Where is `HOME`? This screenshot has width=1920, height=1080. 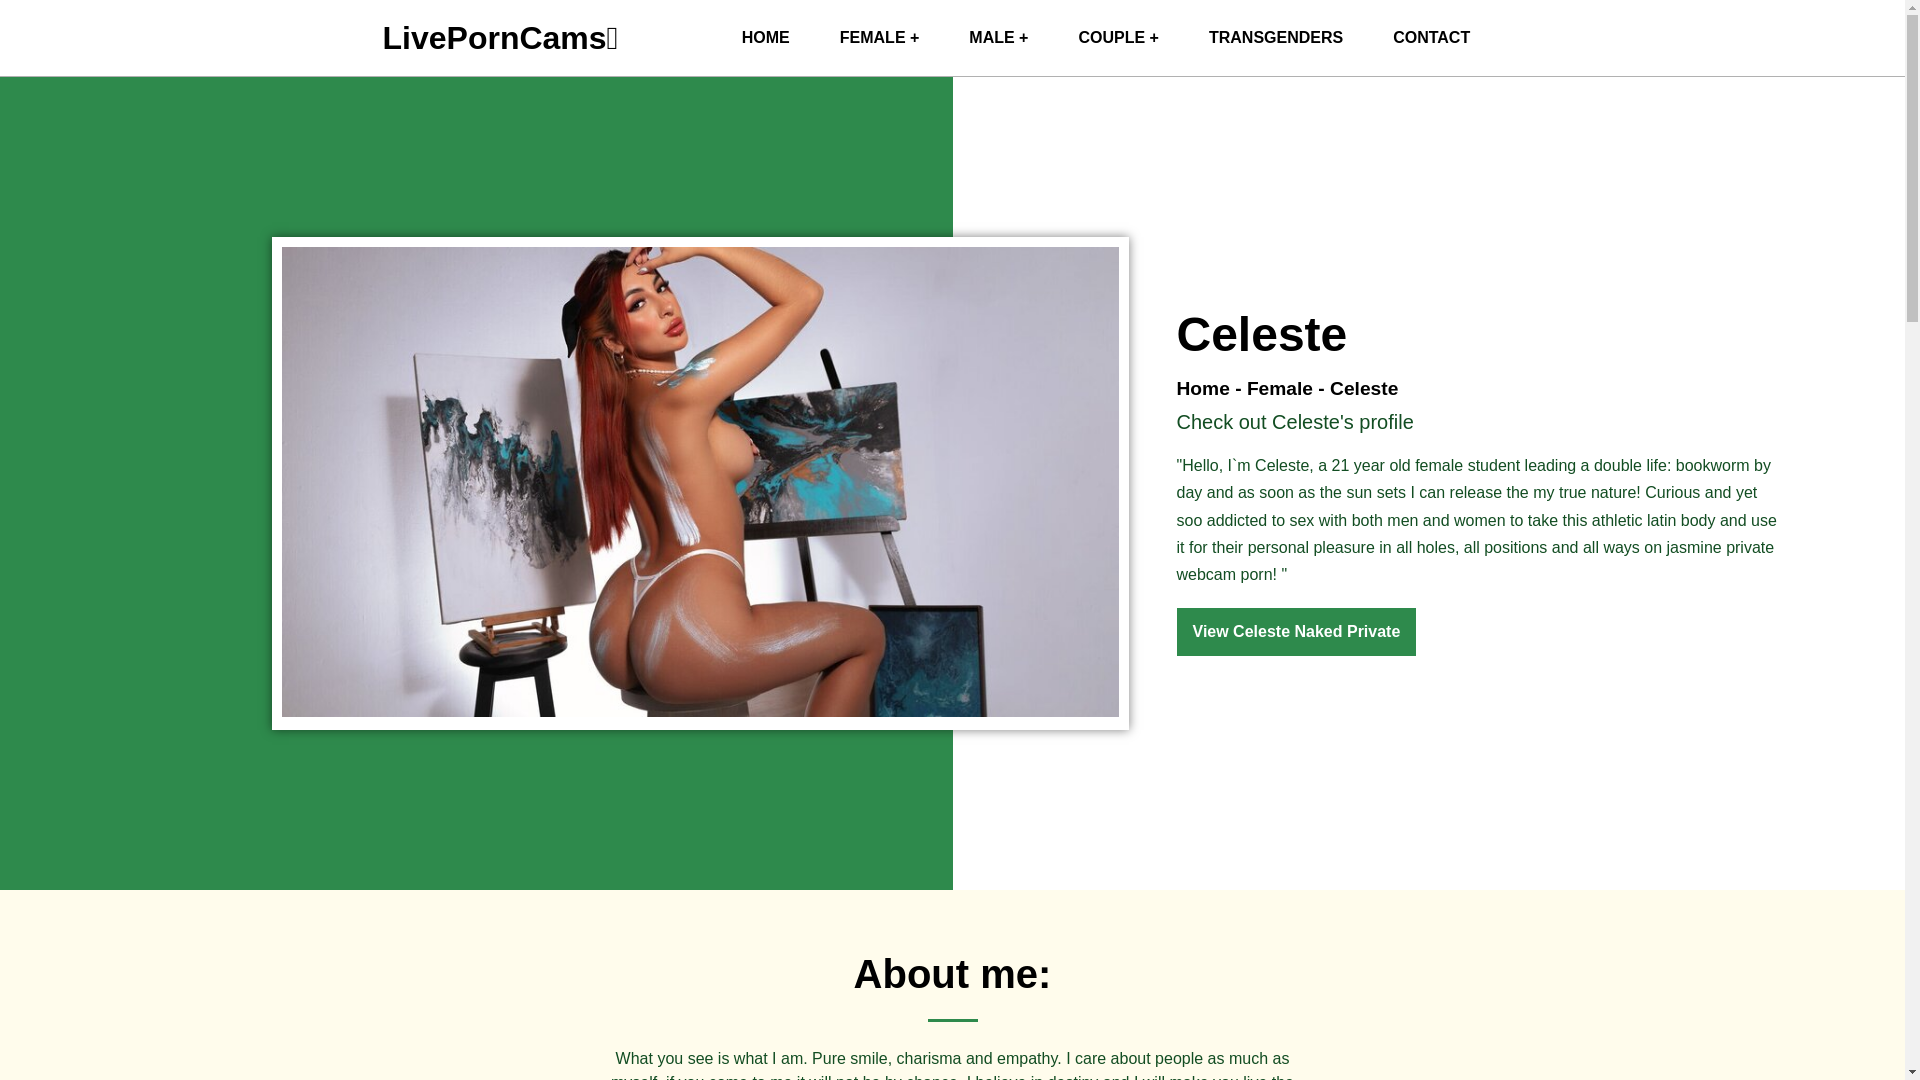 HOME is located at coordinates (765, 38).